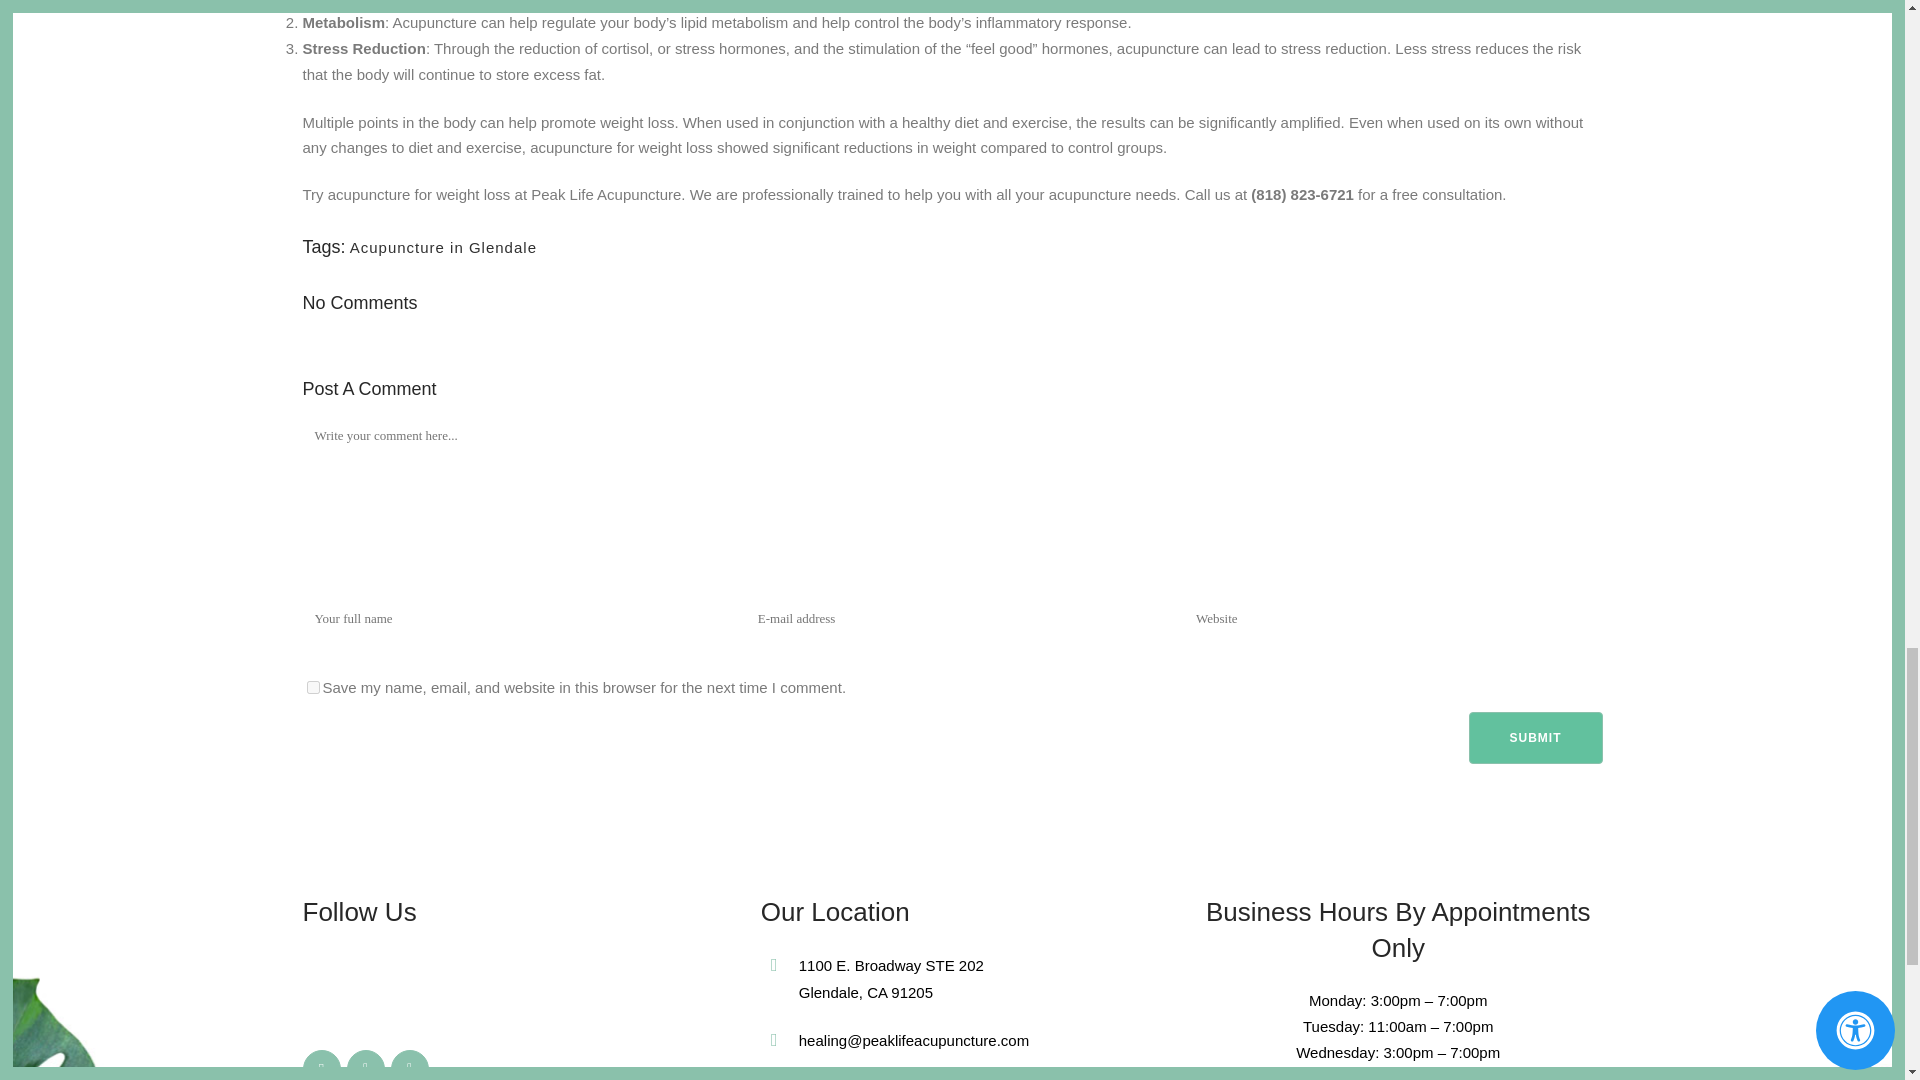  What do you see at coordinates (1534, 737) in the screenshot?
I see `Submit` at bounding box center [1534, 737].